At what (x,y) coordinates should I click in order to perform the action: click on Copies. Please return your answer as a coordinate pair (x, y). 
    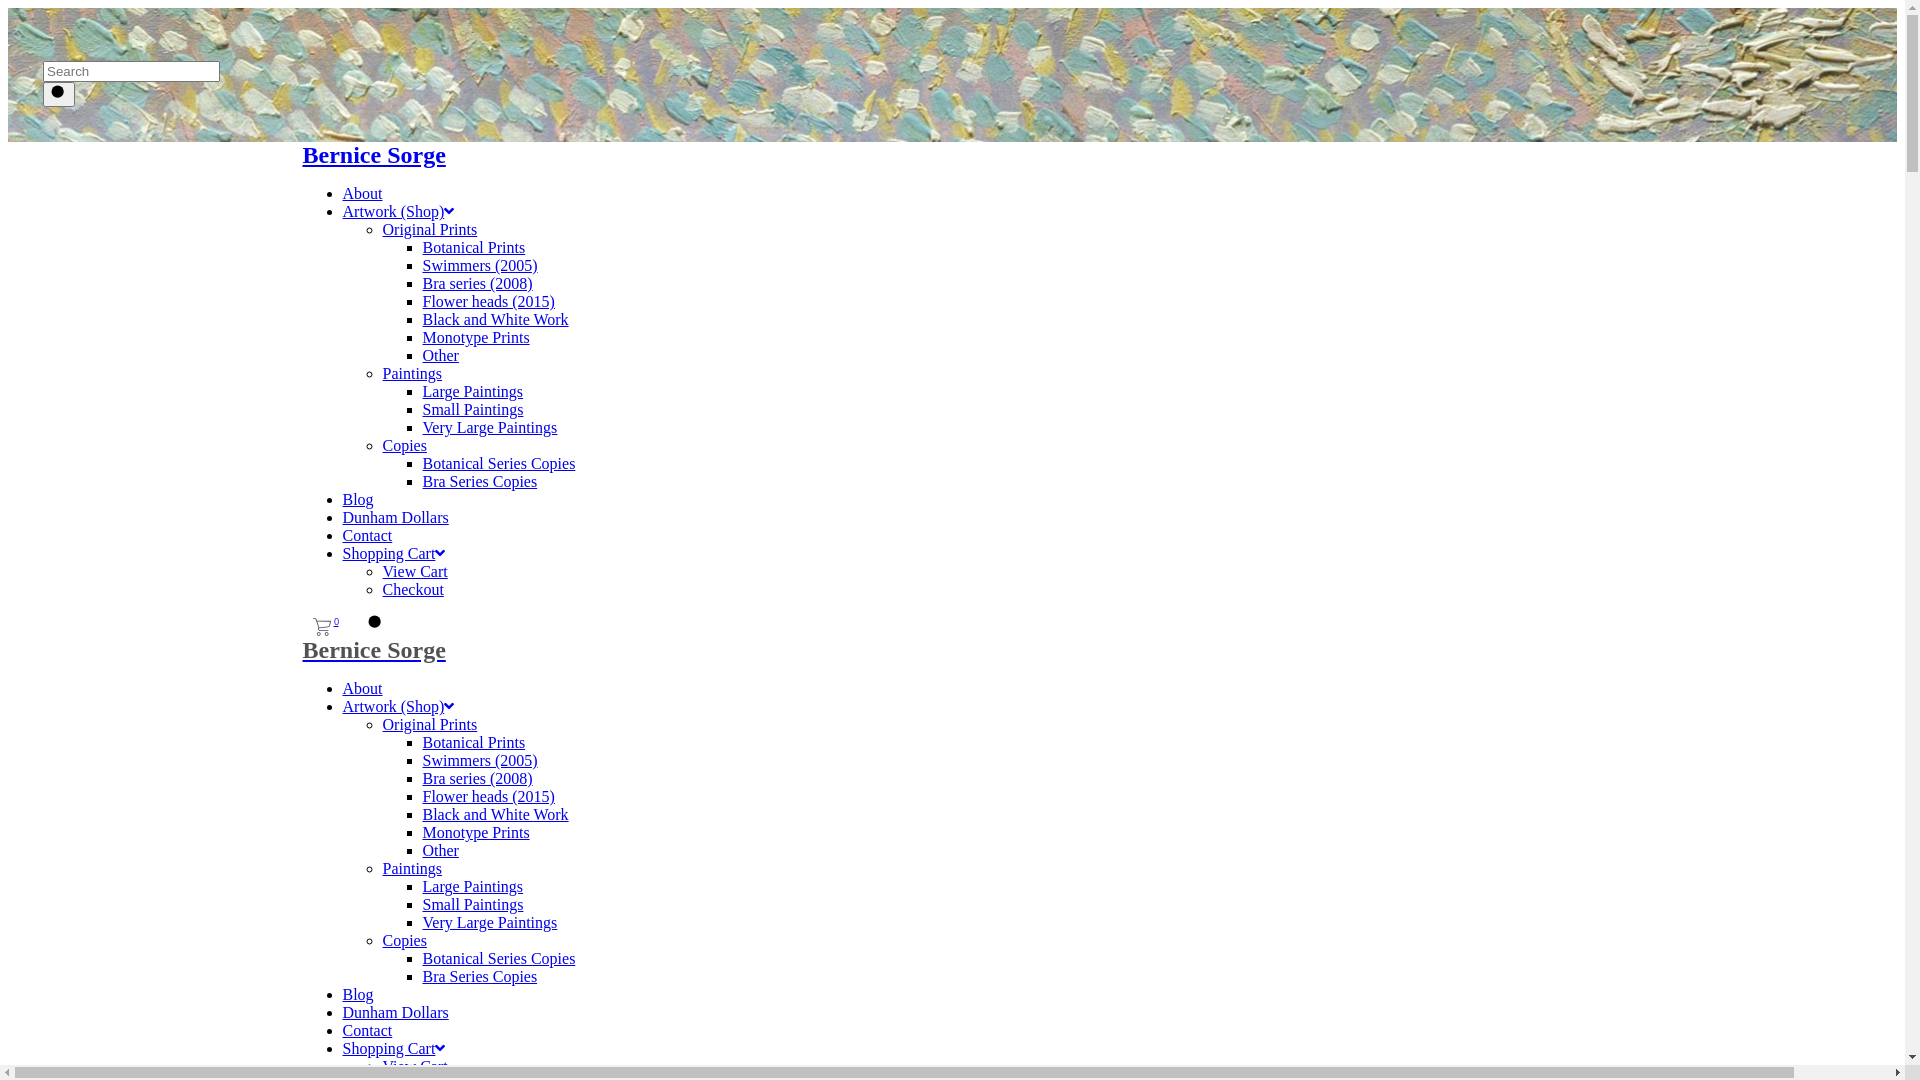
    Looking at the image, I should click on (404, 446).